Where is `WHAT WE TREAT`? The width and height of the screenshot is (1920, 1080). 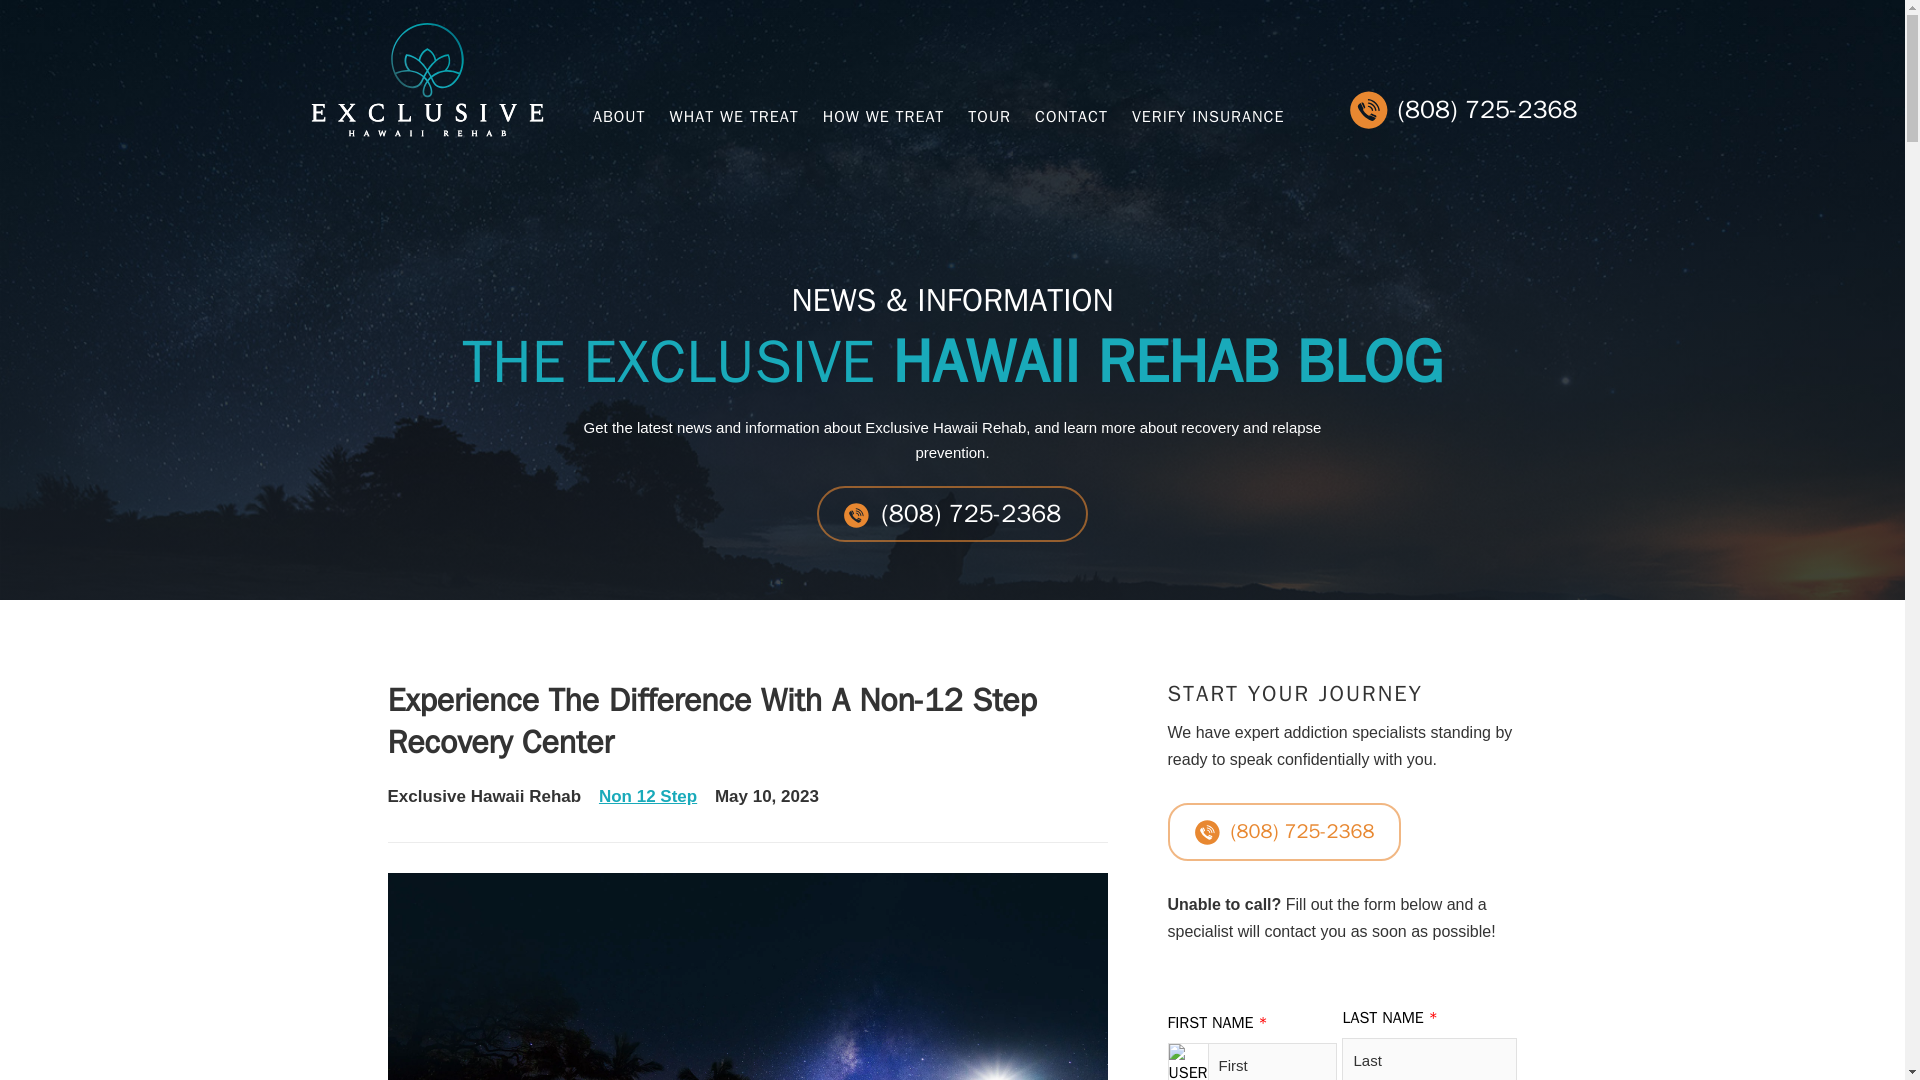 WHAT WE TREAT is located at coordinates (734, 116).